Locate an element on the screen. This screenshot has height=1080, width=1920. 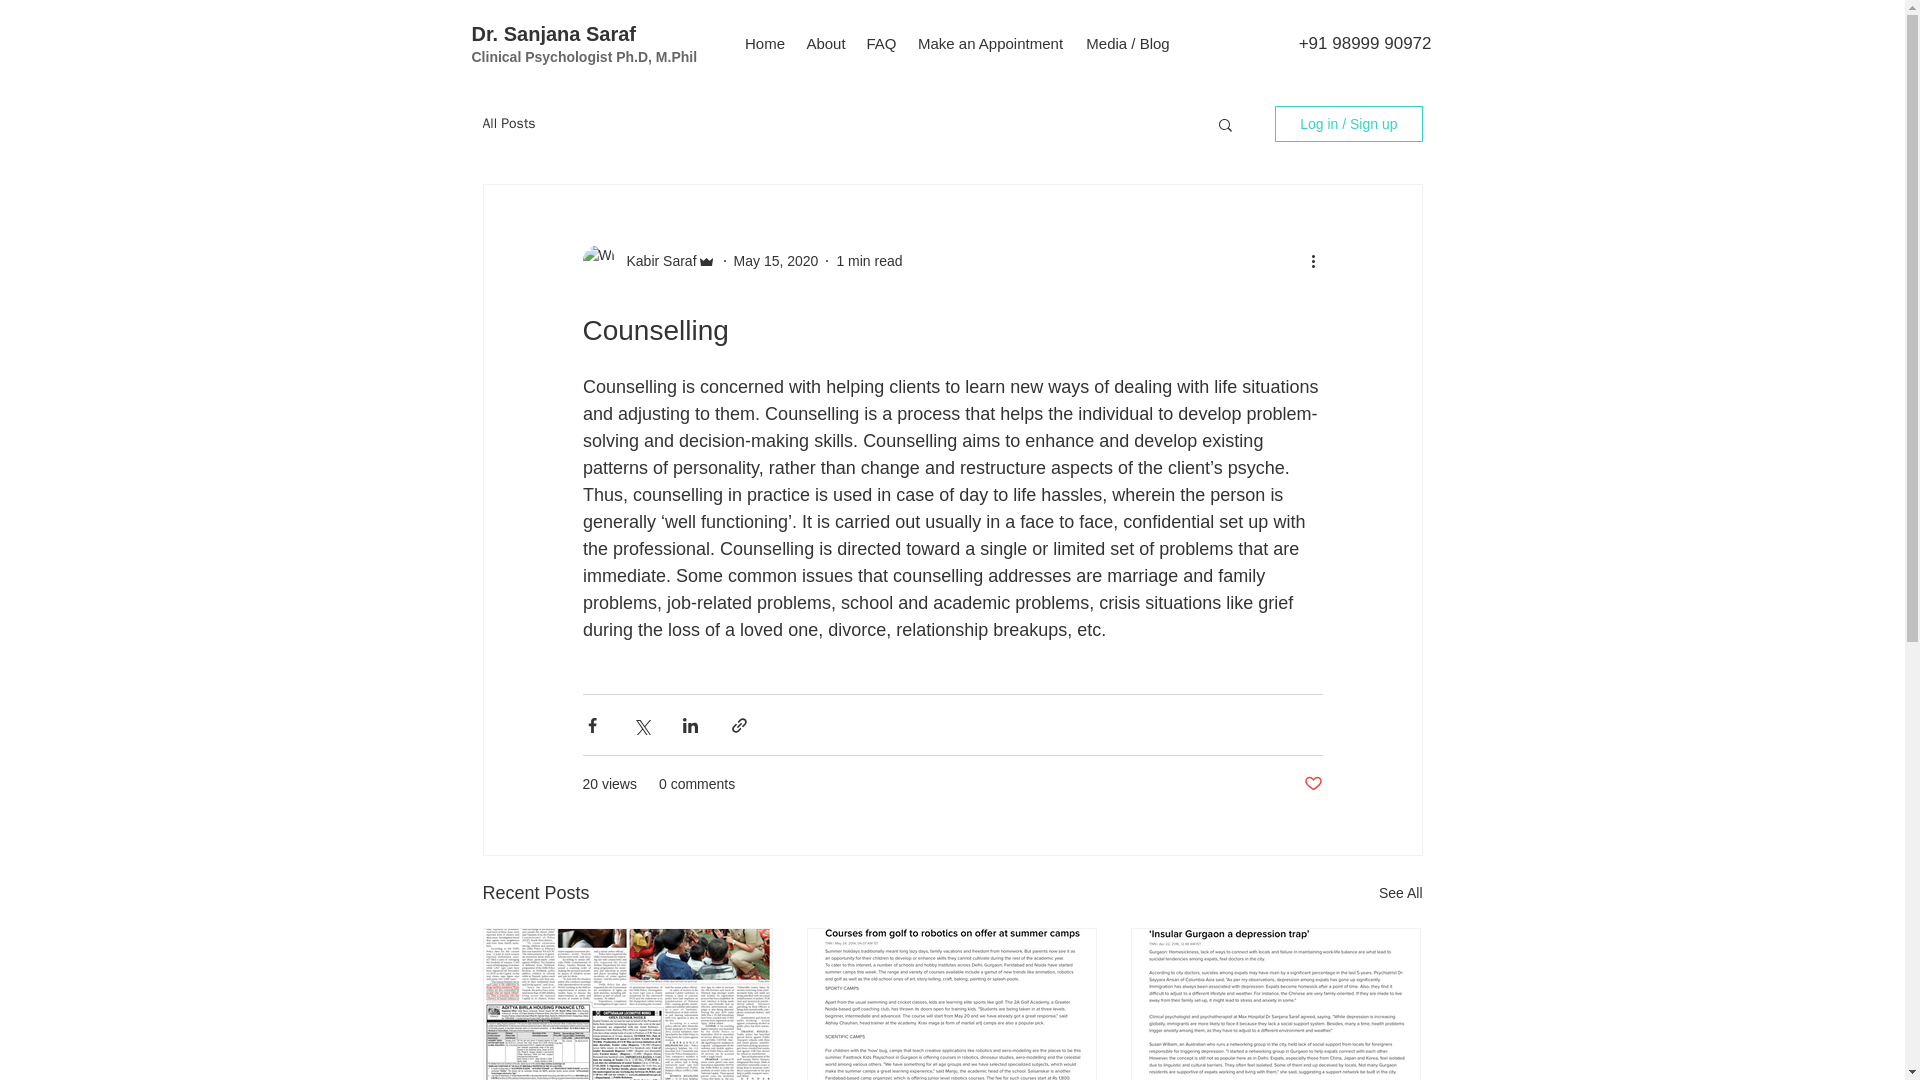
FAQ is located at coordinates (881, 42).